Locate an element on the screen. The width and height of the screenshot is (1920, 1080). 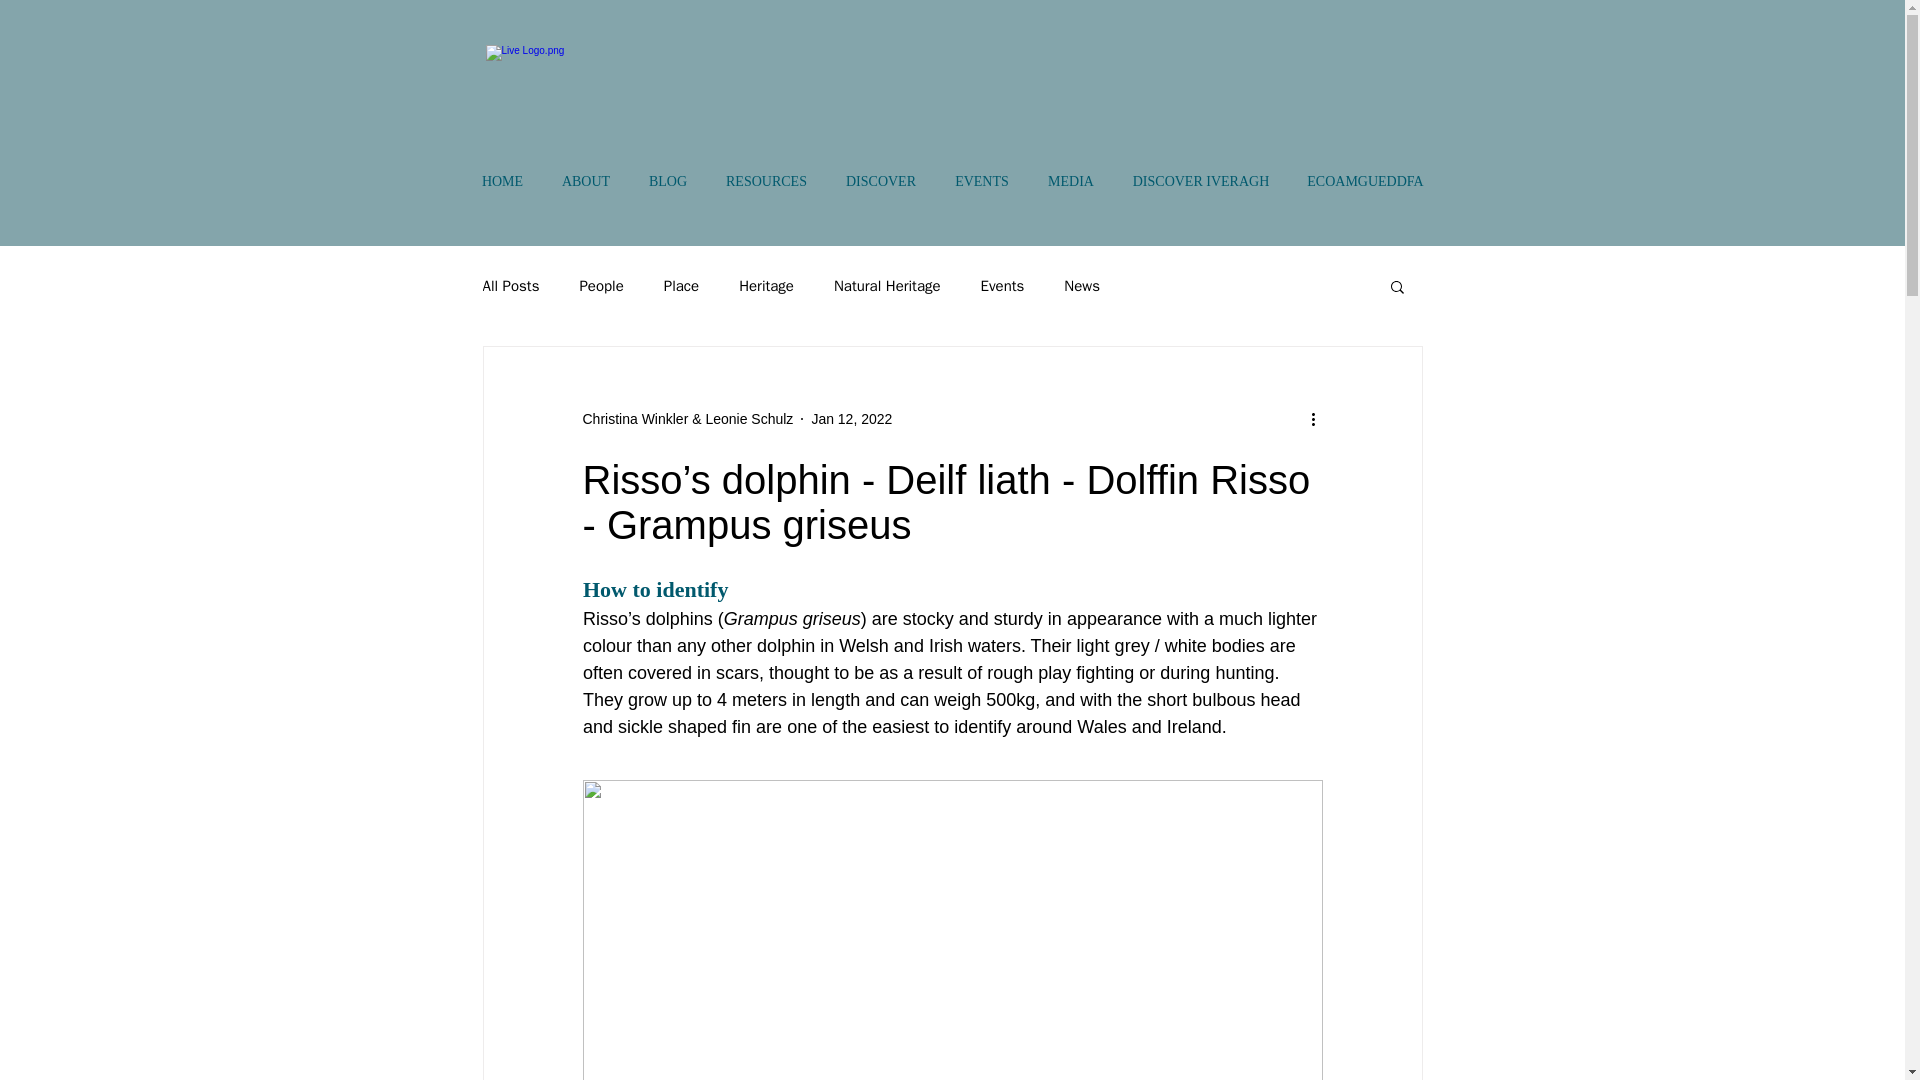
Jan 12, 2022 is located at coordinates (851, 418).